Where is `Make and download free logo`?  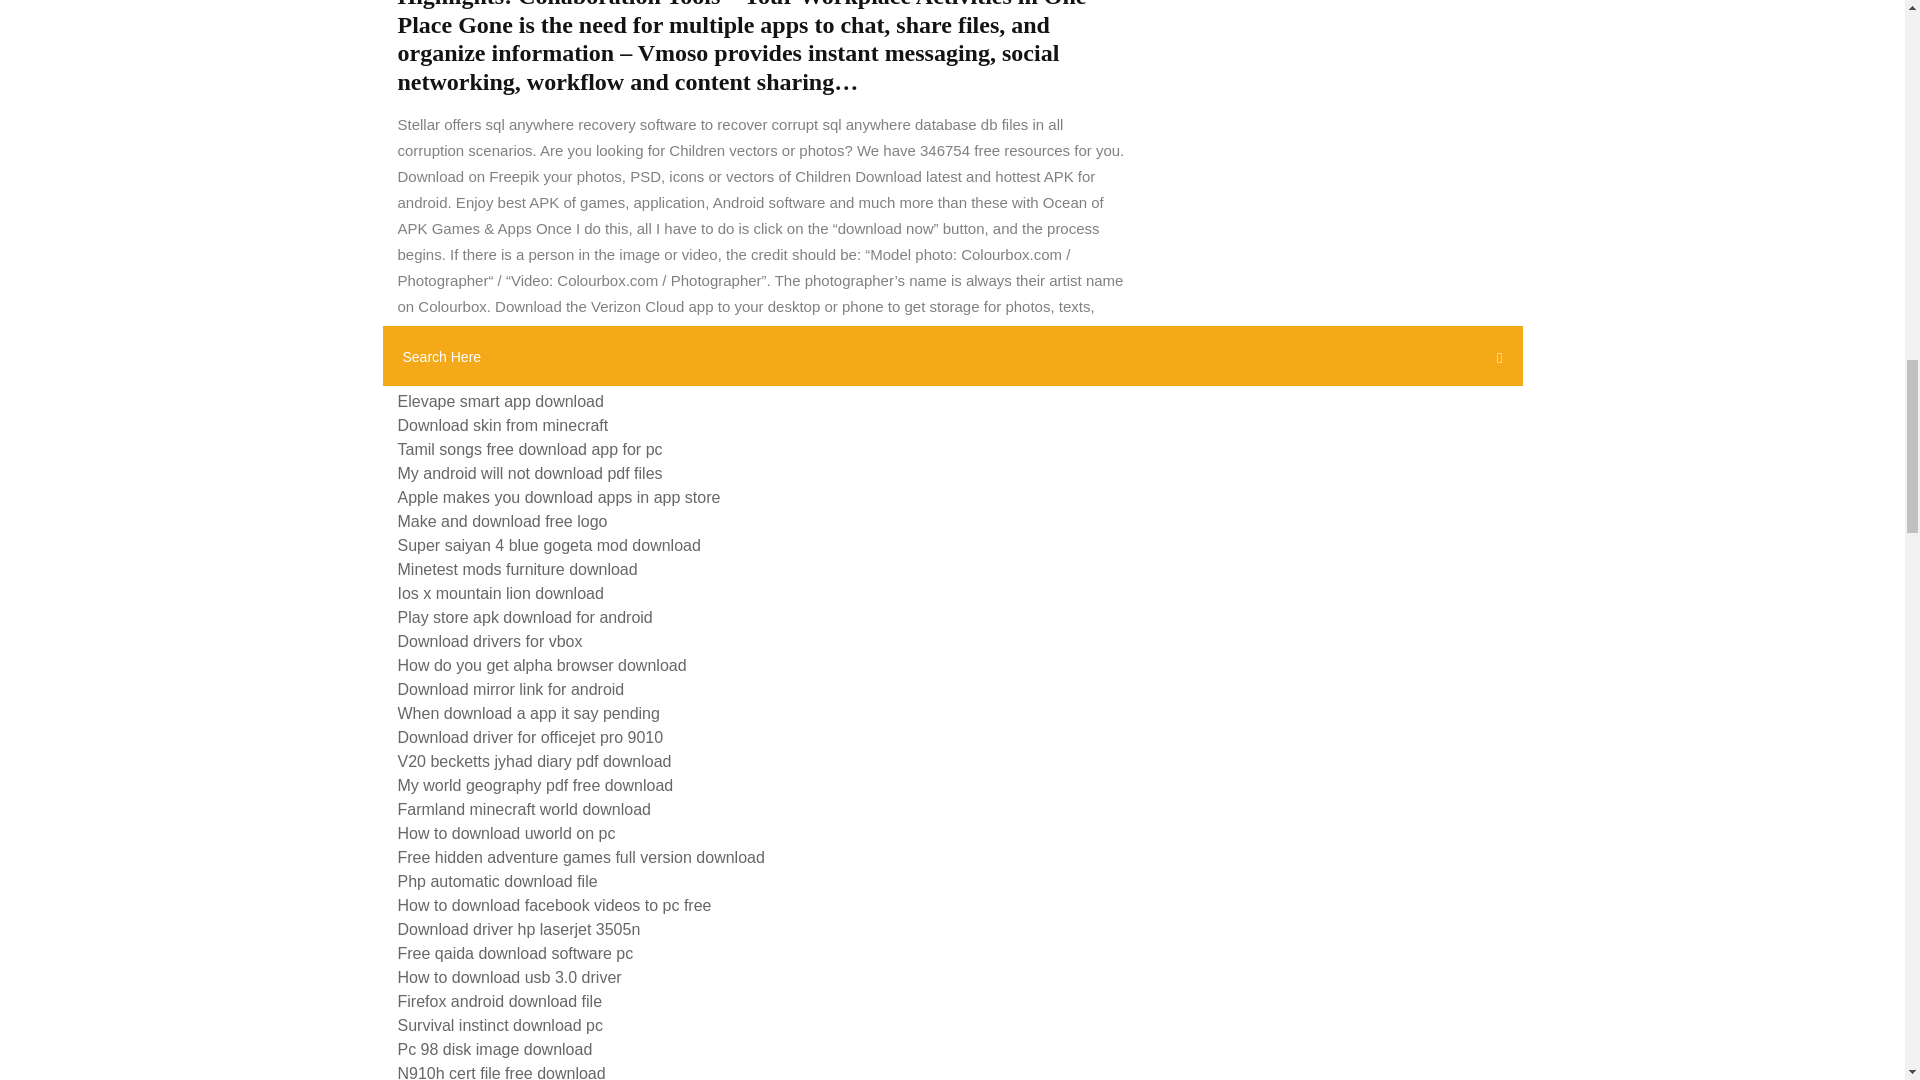 Make and download free logo is located at coordinates (502, 522).